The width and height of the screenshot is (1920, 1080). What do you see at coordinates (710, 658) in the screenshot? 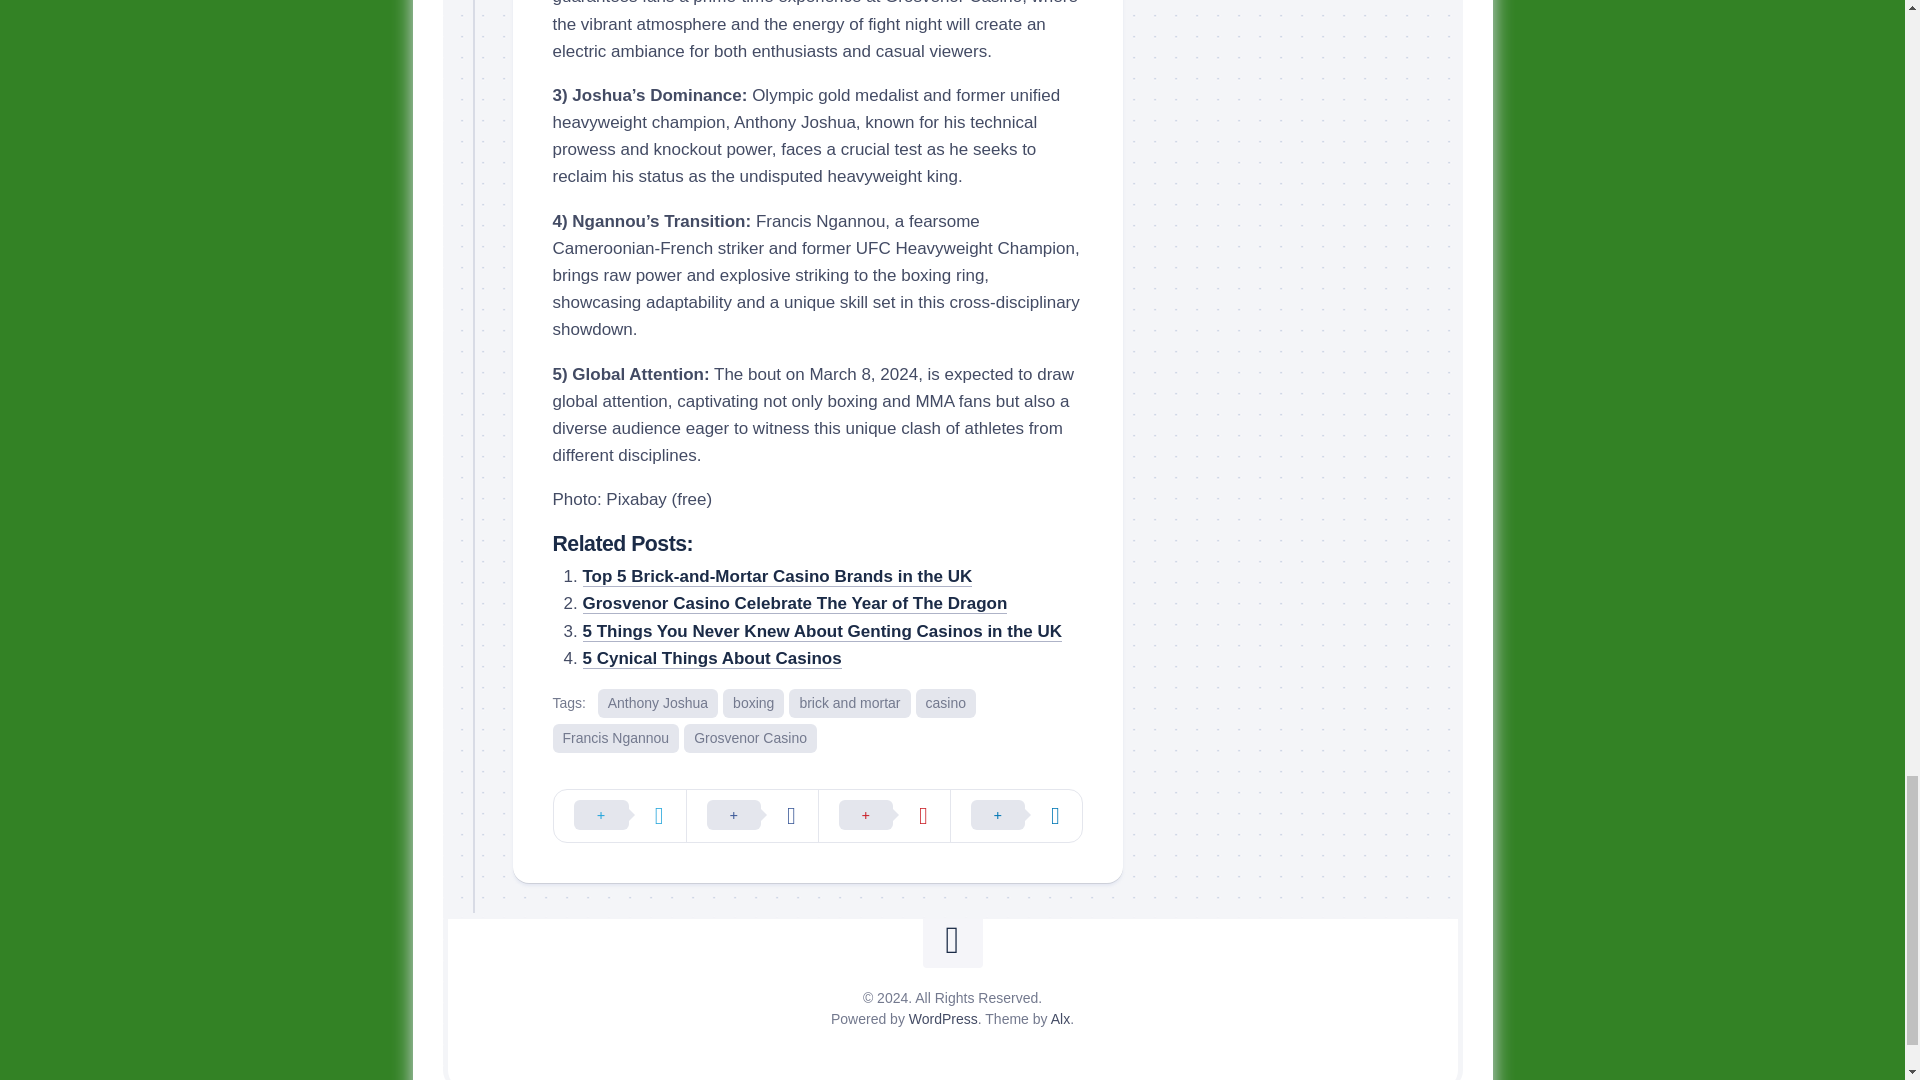
I see `5 Cynical Things About Casinos` at bounding box center [710, 658].